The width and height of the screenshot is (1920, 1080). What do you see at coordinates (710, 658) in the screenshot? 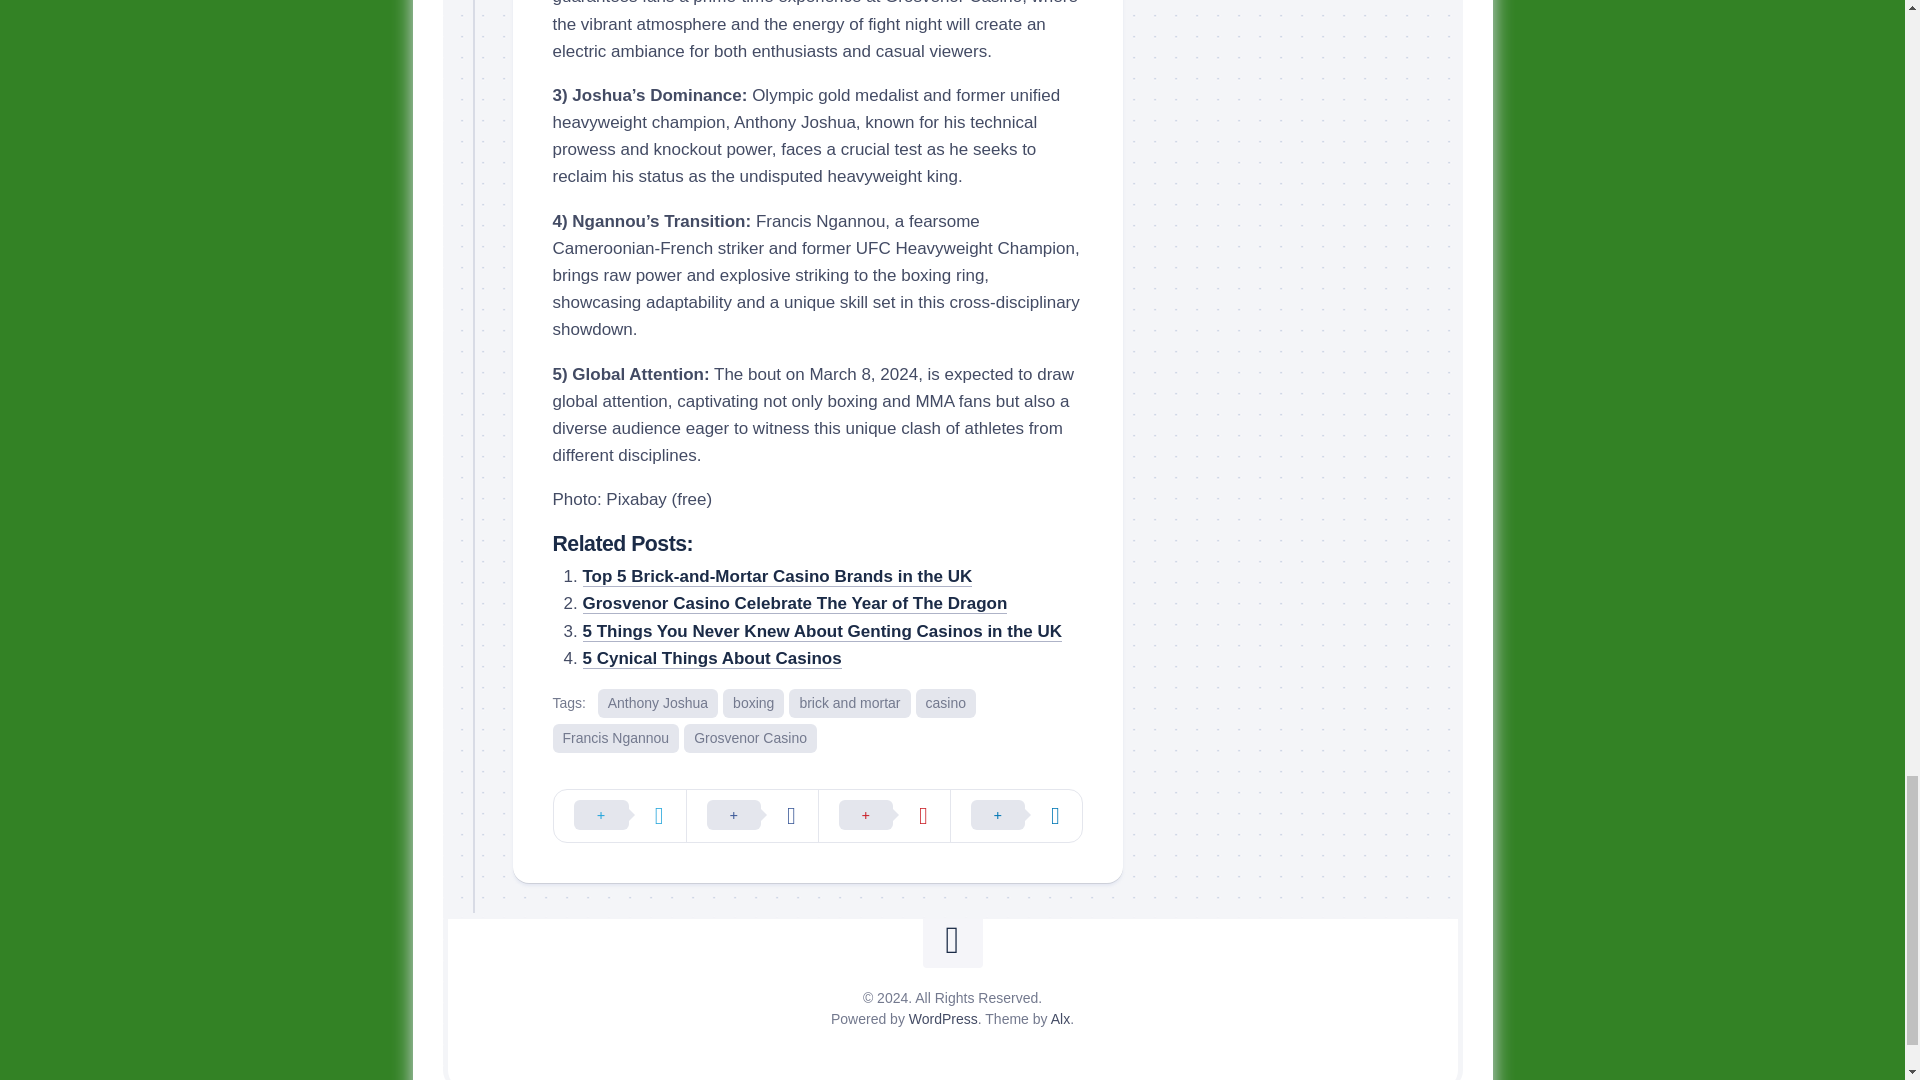
I see `5 Cynical Things About Casinos` at bounding box center [710, 658].